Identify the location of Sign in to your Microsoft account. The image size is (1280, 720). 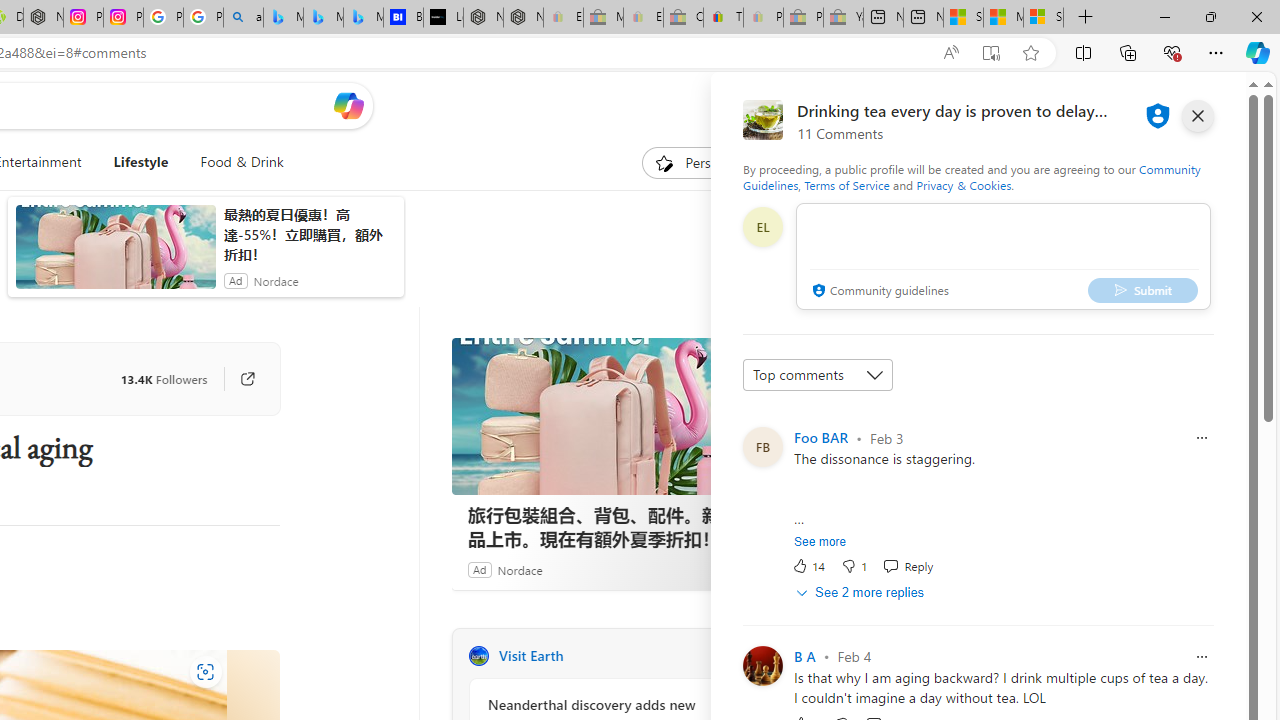
(1044, 18).